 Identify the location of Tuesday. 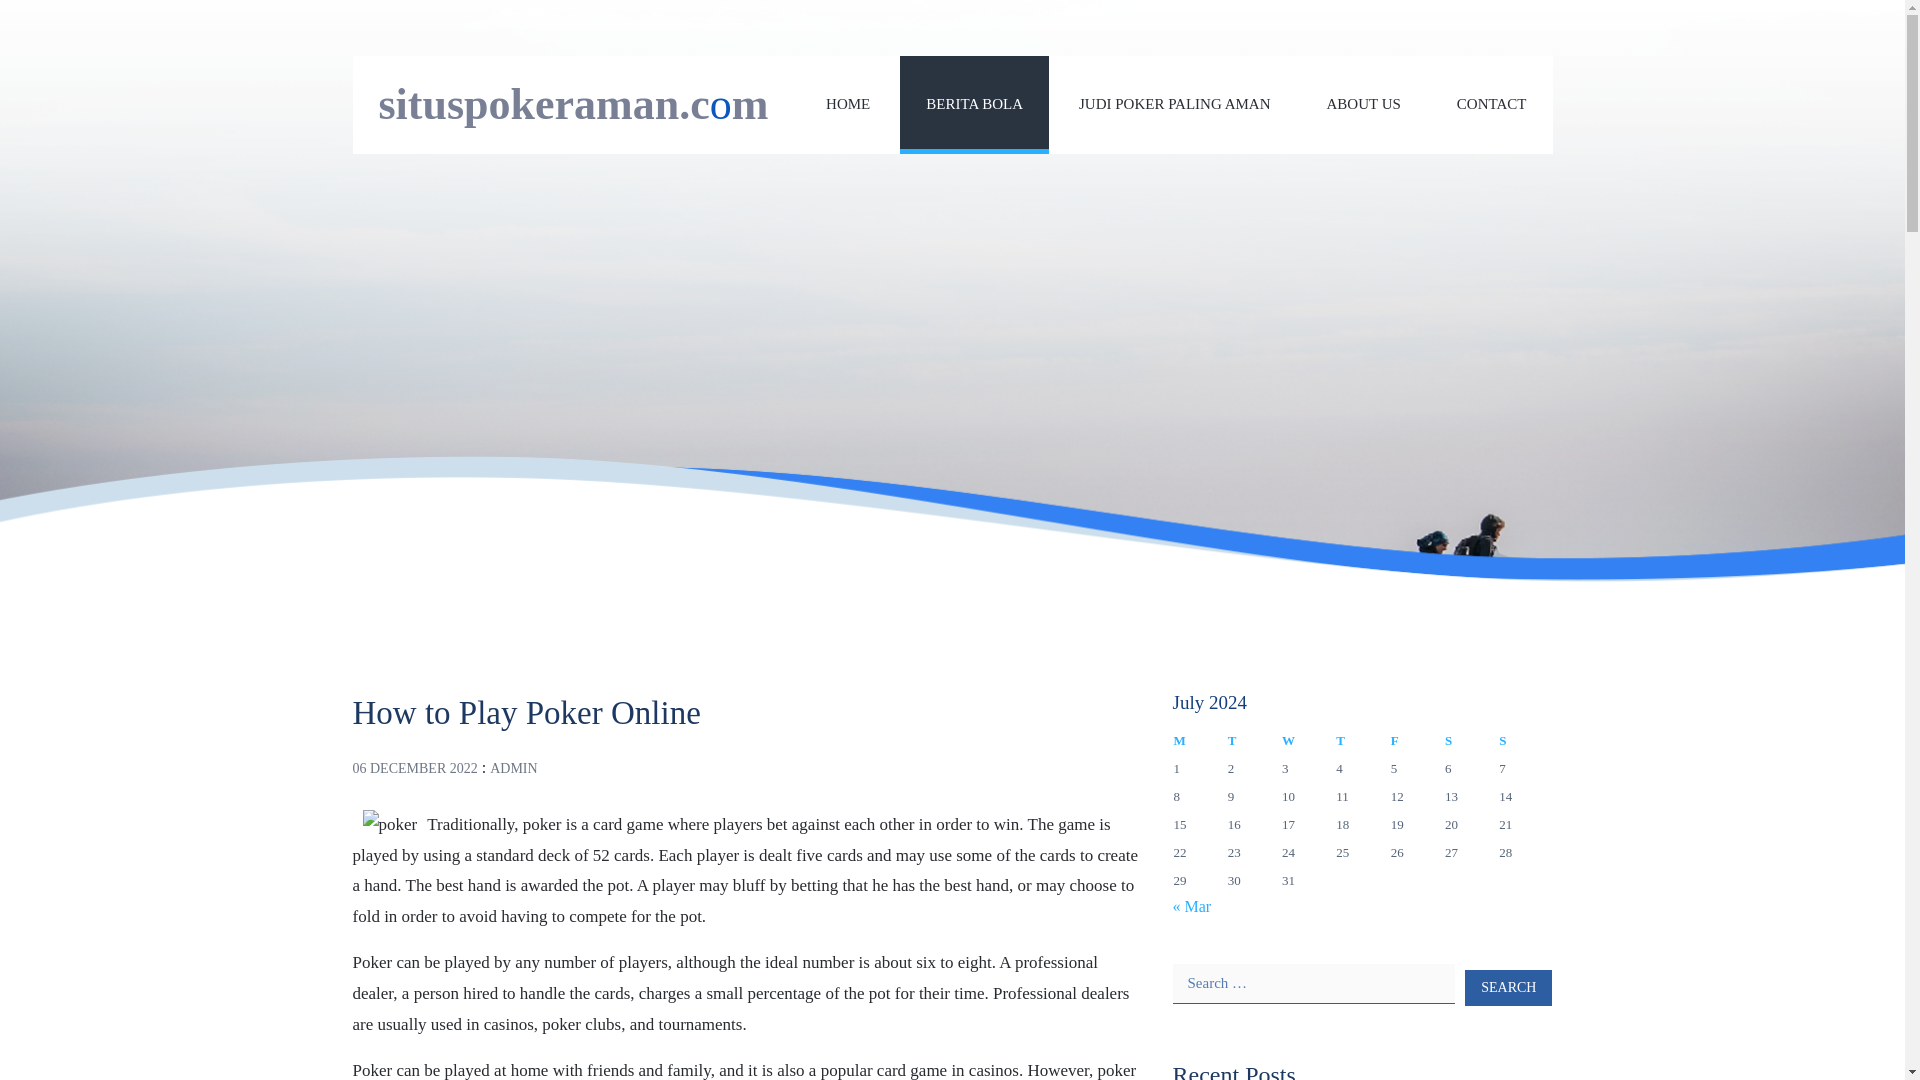
(1253, 740).